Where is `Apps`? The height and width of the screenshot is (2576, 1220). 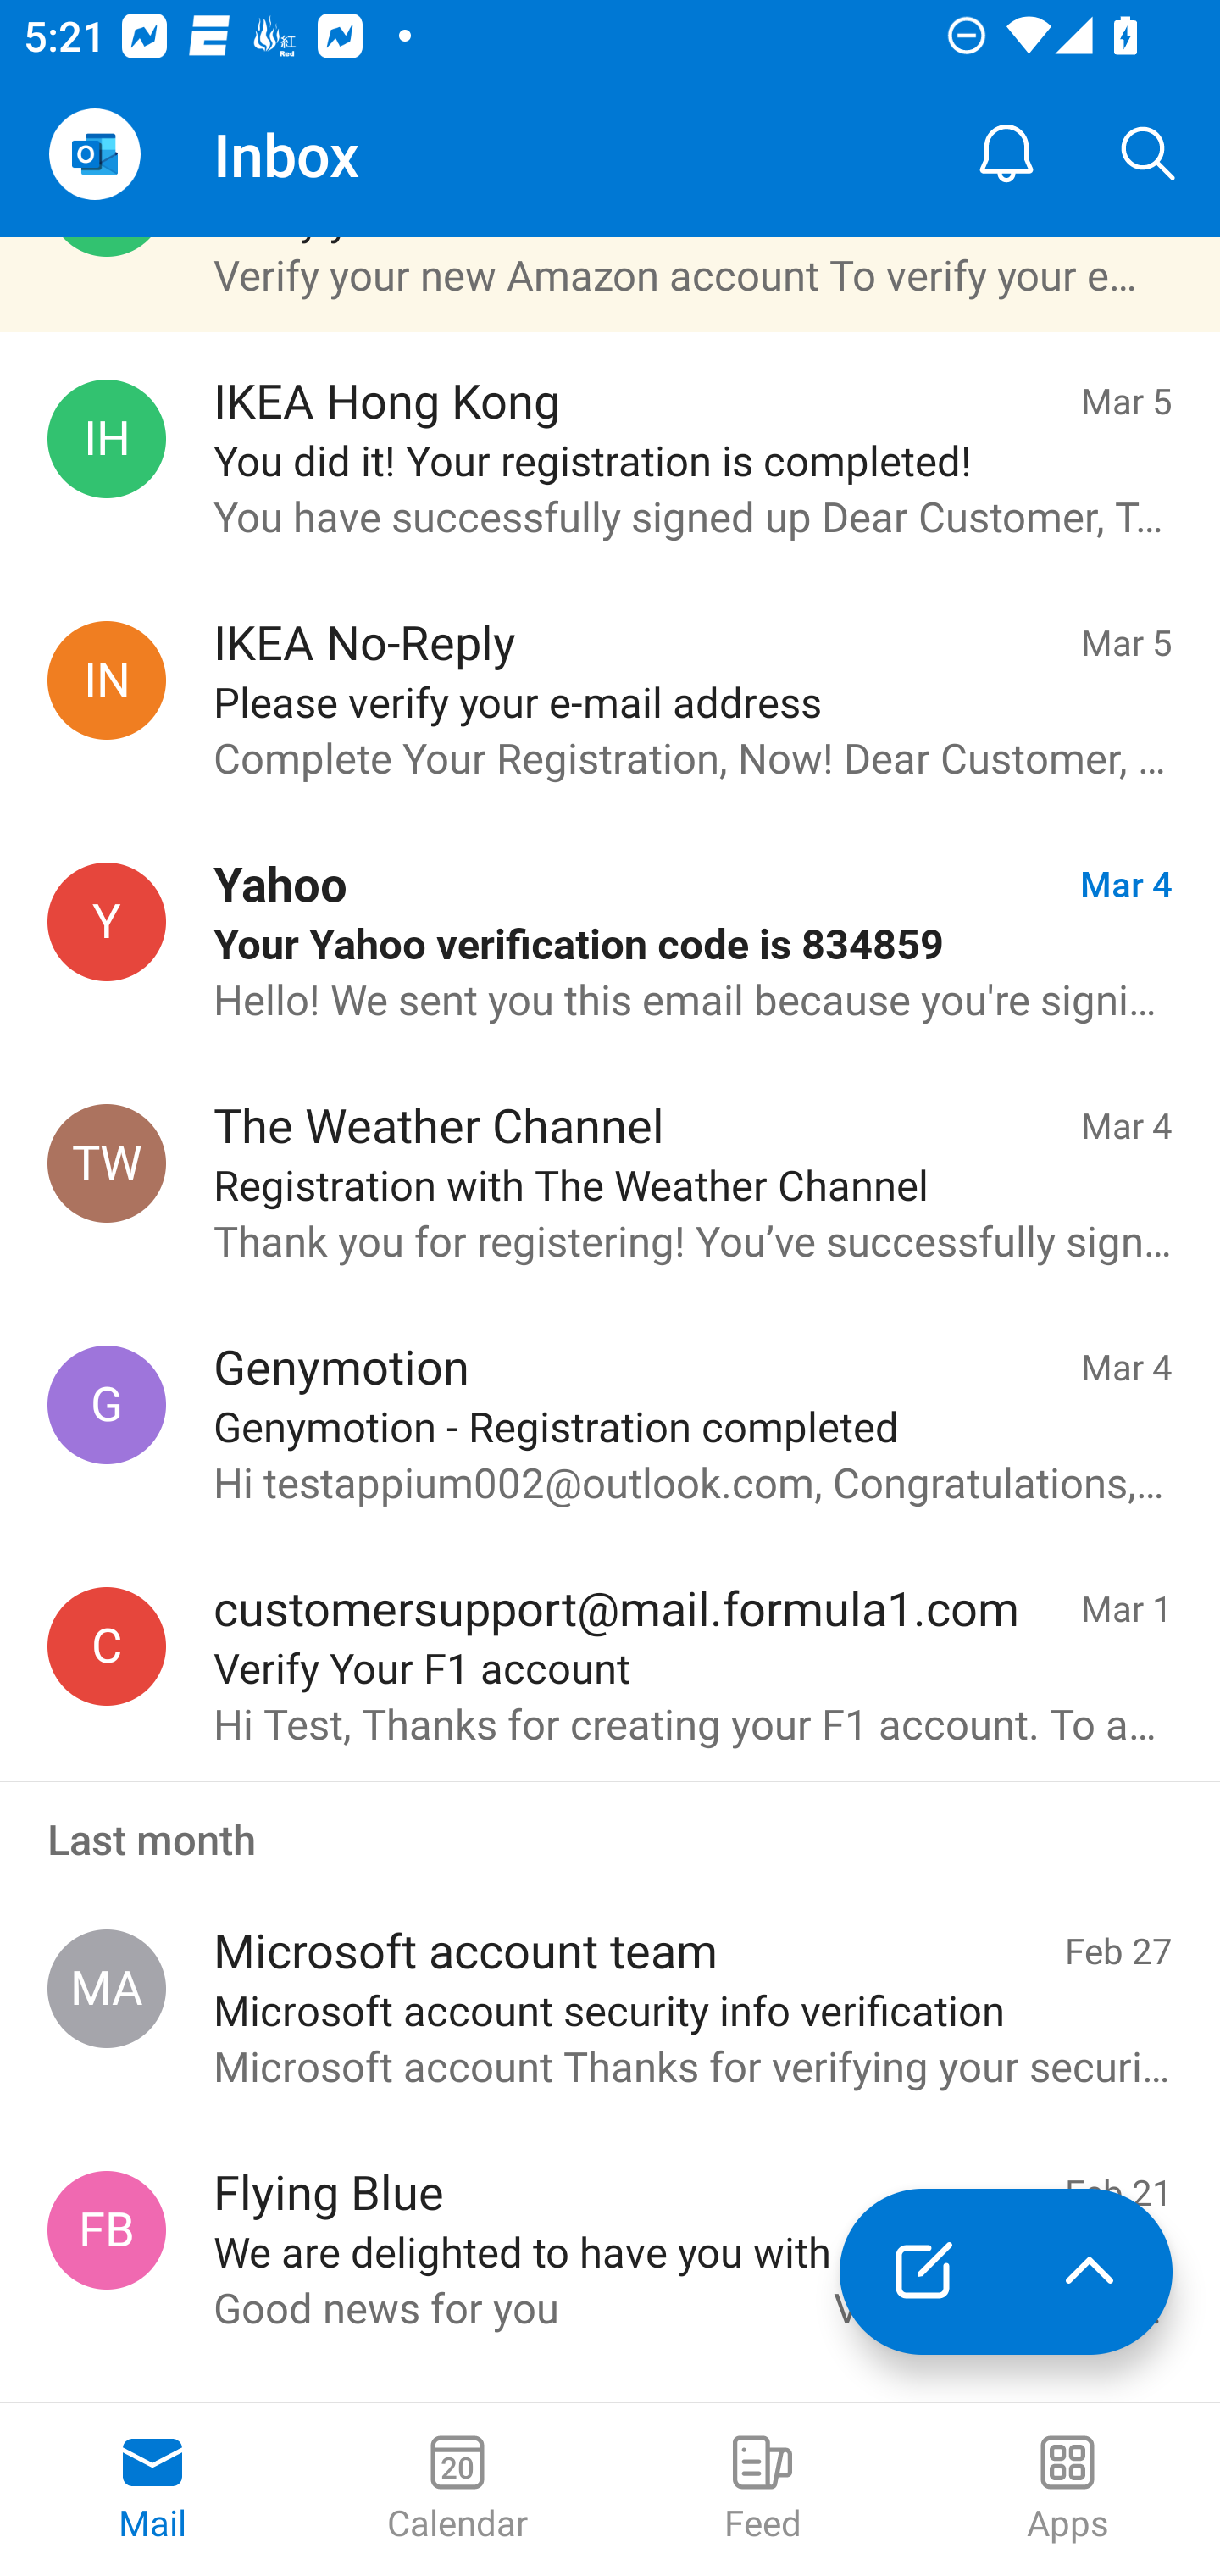
Apps is located at coordinates (1067, 2490).